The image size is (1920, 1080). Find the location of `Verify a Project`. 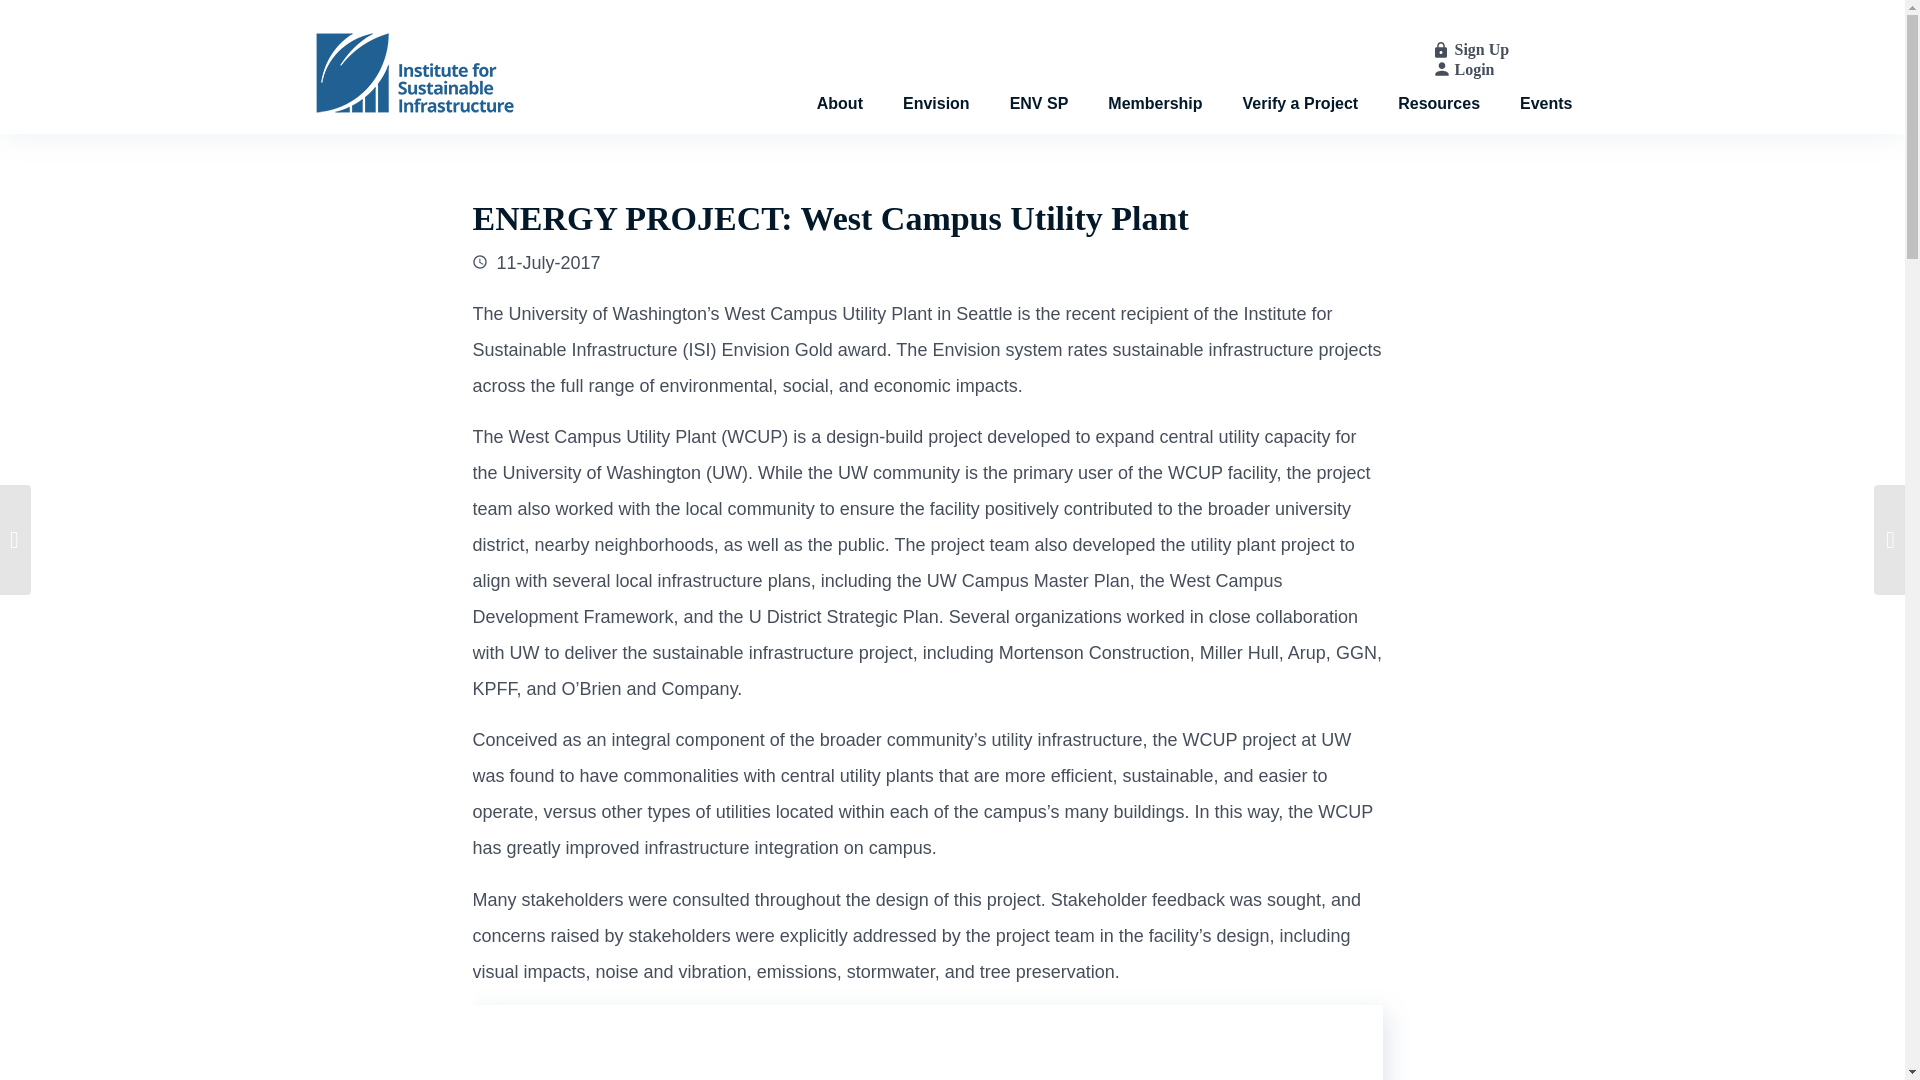

Verify a Project is located at coordinates (1300, 82).